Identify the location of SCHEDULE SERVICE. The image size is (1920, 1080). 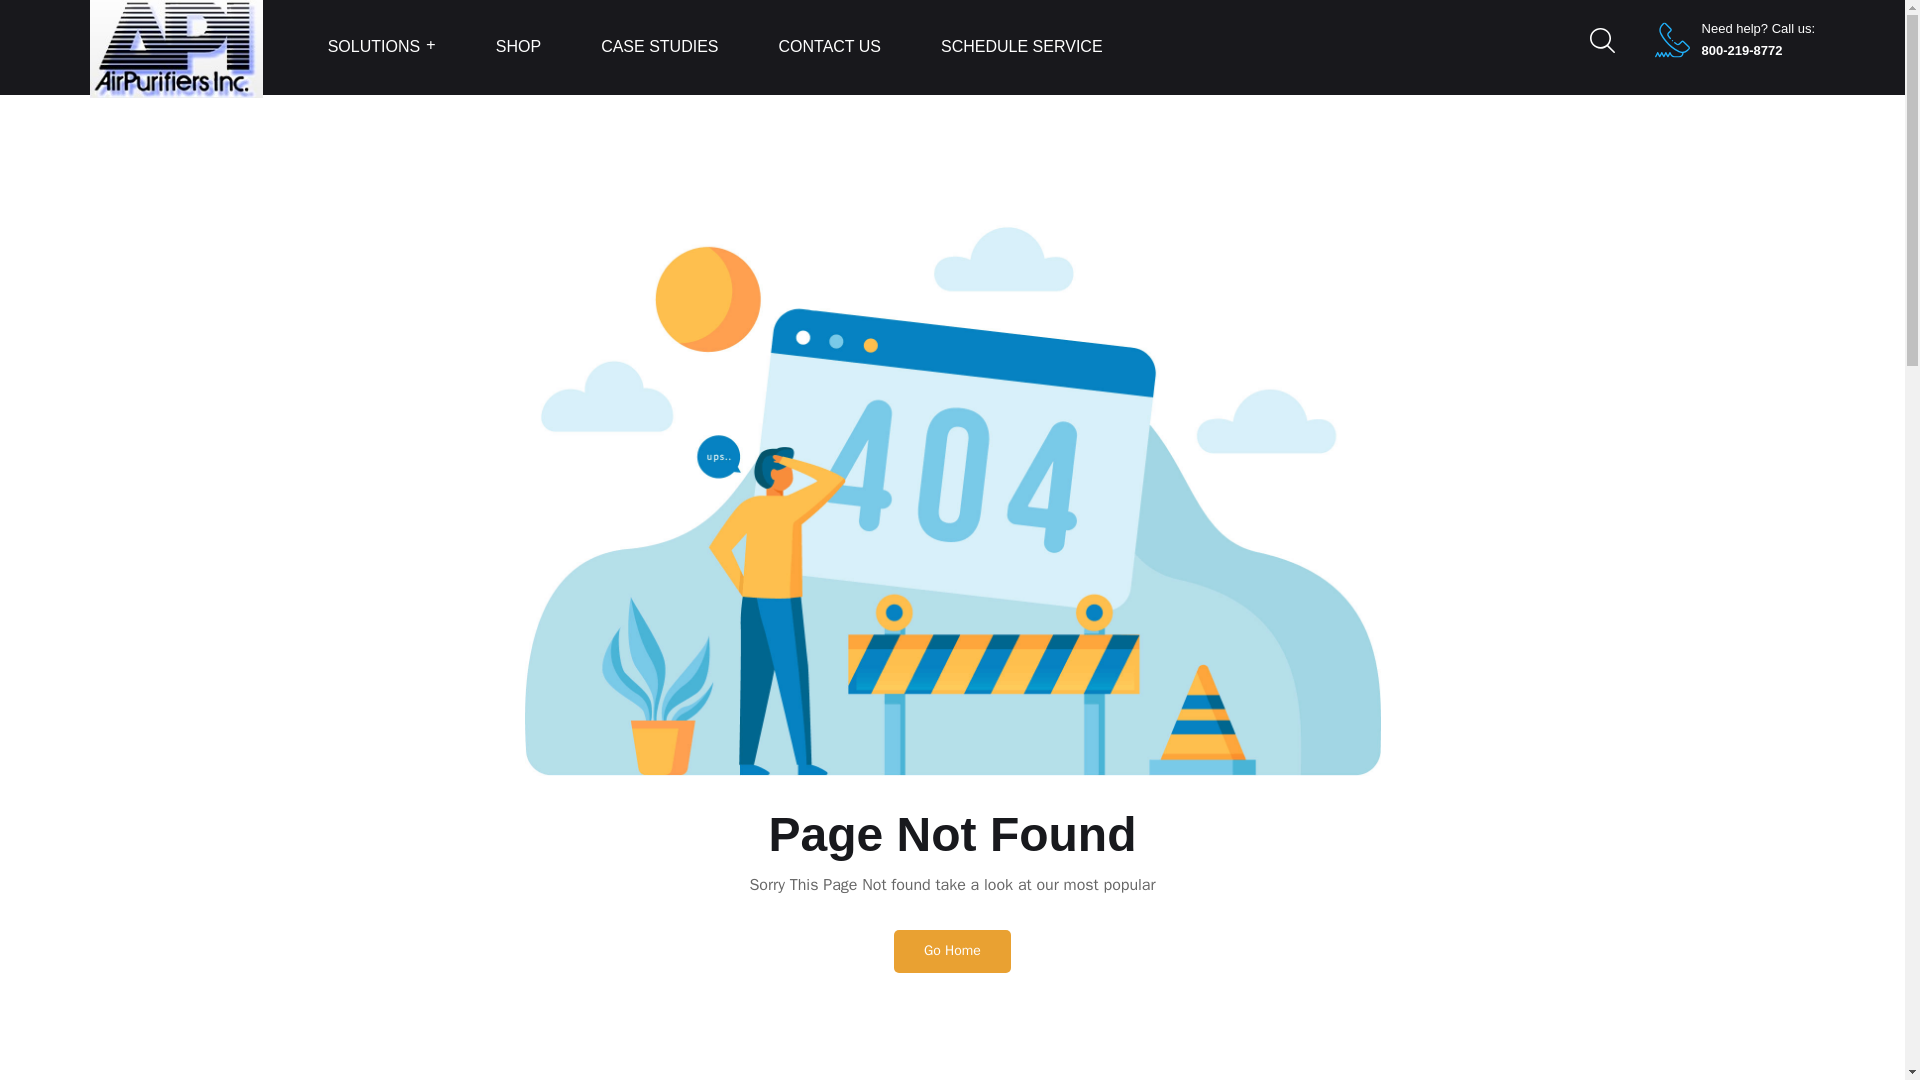
(1021, 47).